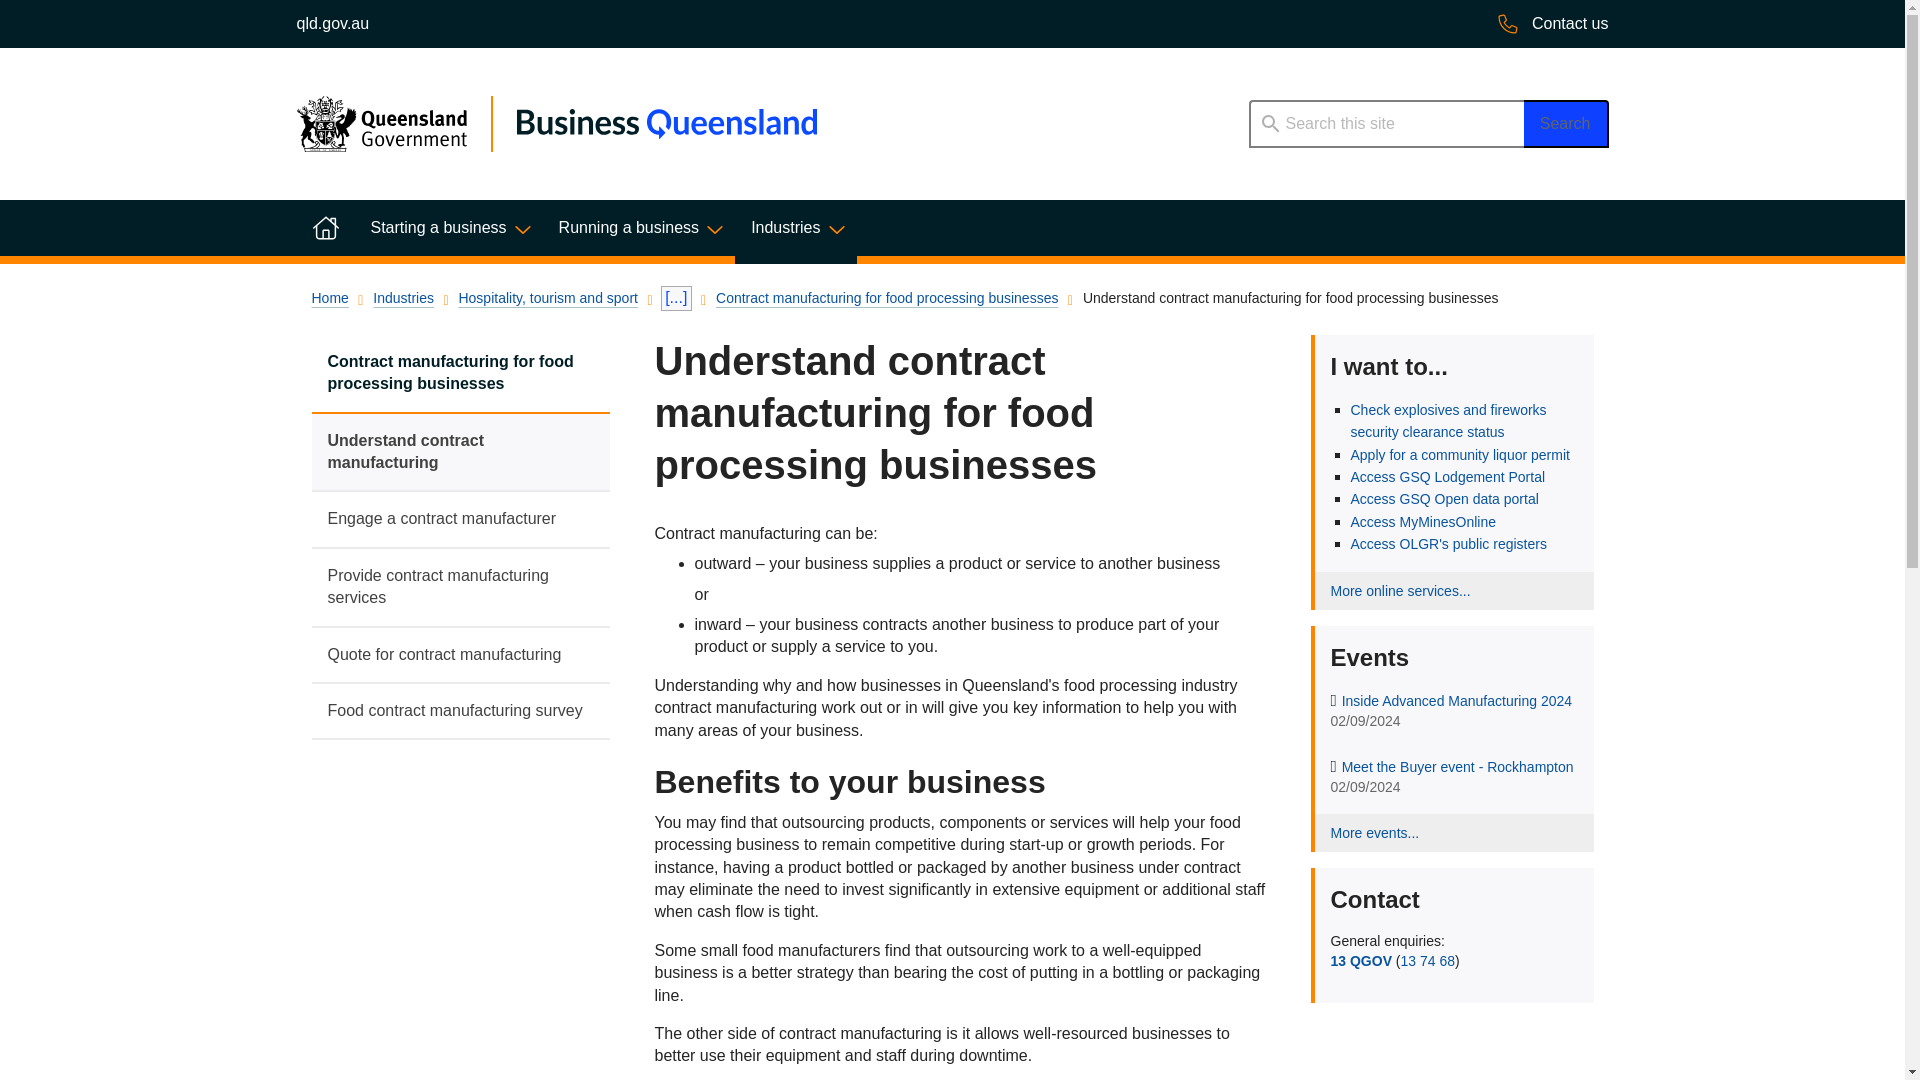  I want to click on qld.gov.au, so click(332, 24).